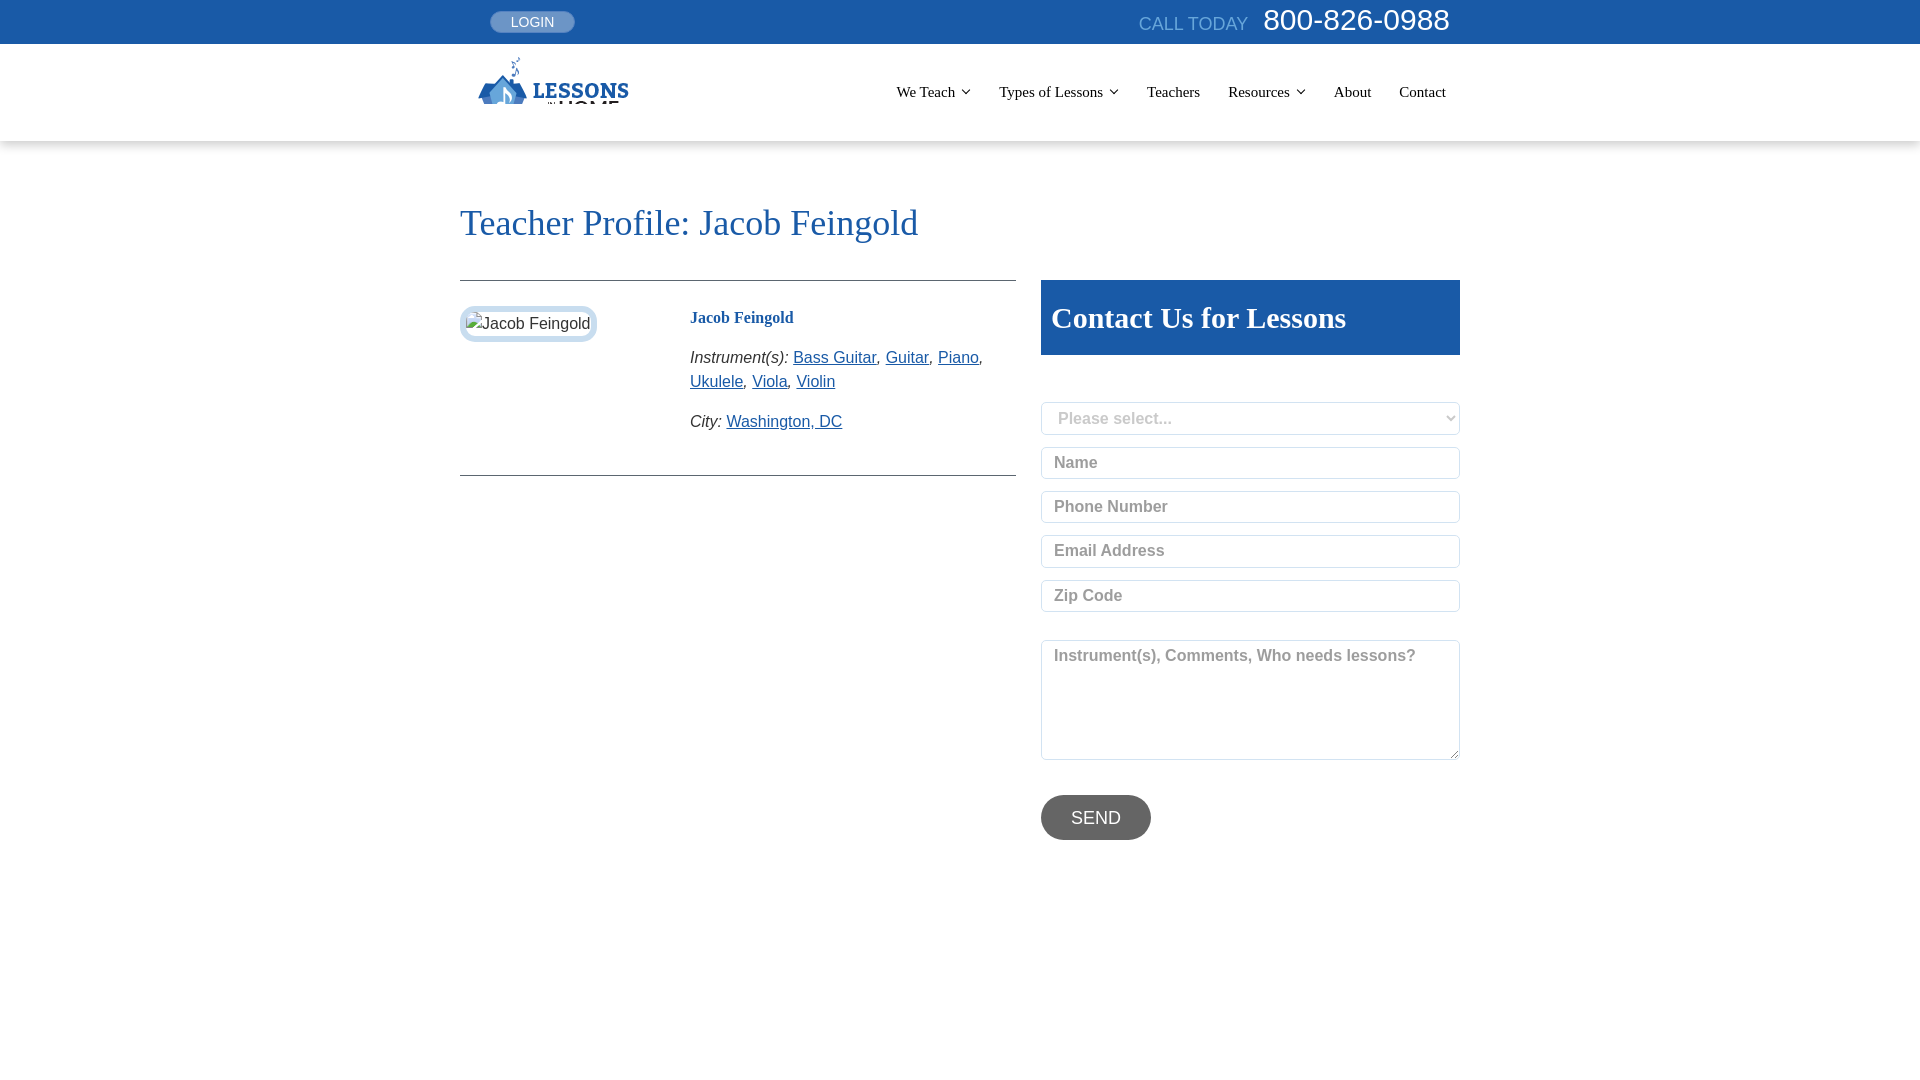 This screenshot has width=1920, height=1080. What do you see at coordinates (1361, 19) in the screenshot?
I see `800-826-0988` at bounding box center [1361, 19].